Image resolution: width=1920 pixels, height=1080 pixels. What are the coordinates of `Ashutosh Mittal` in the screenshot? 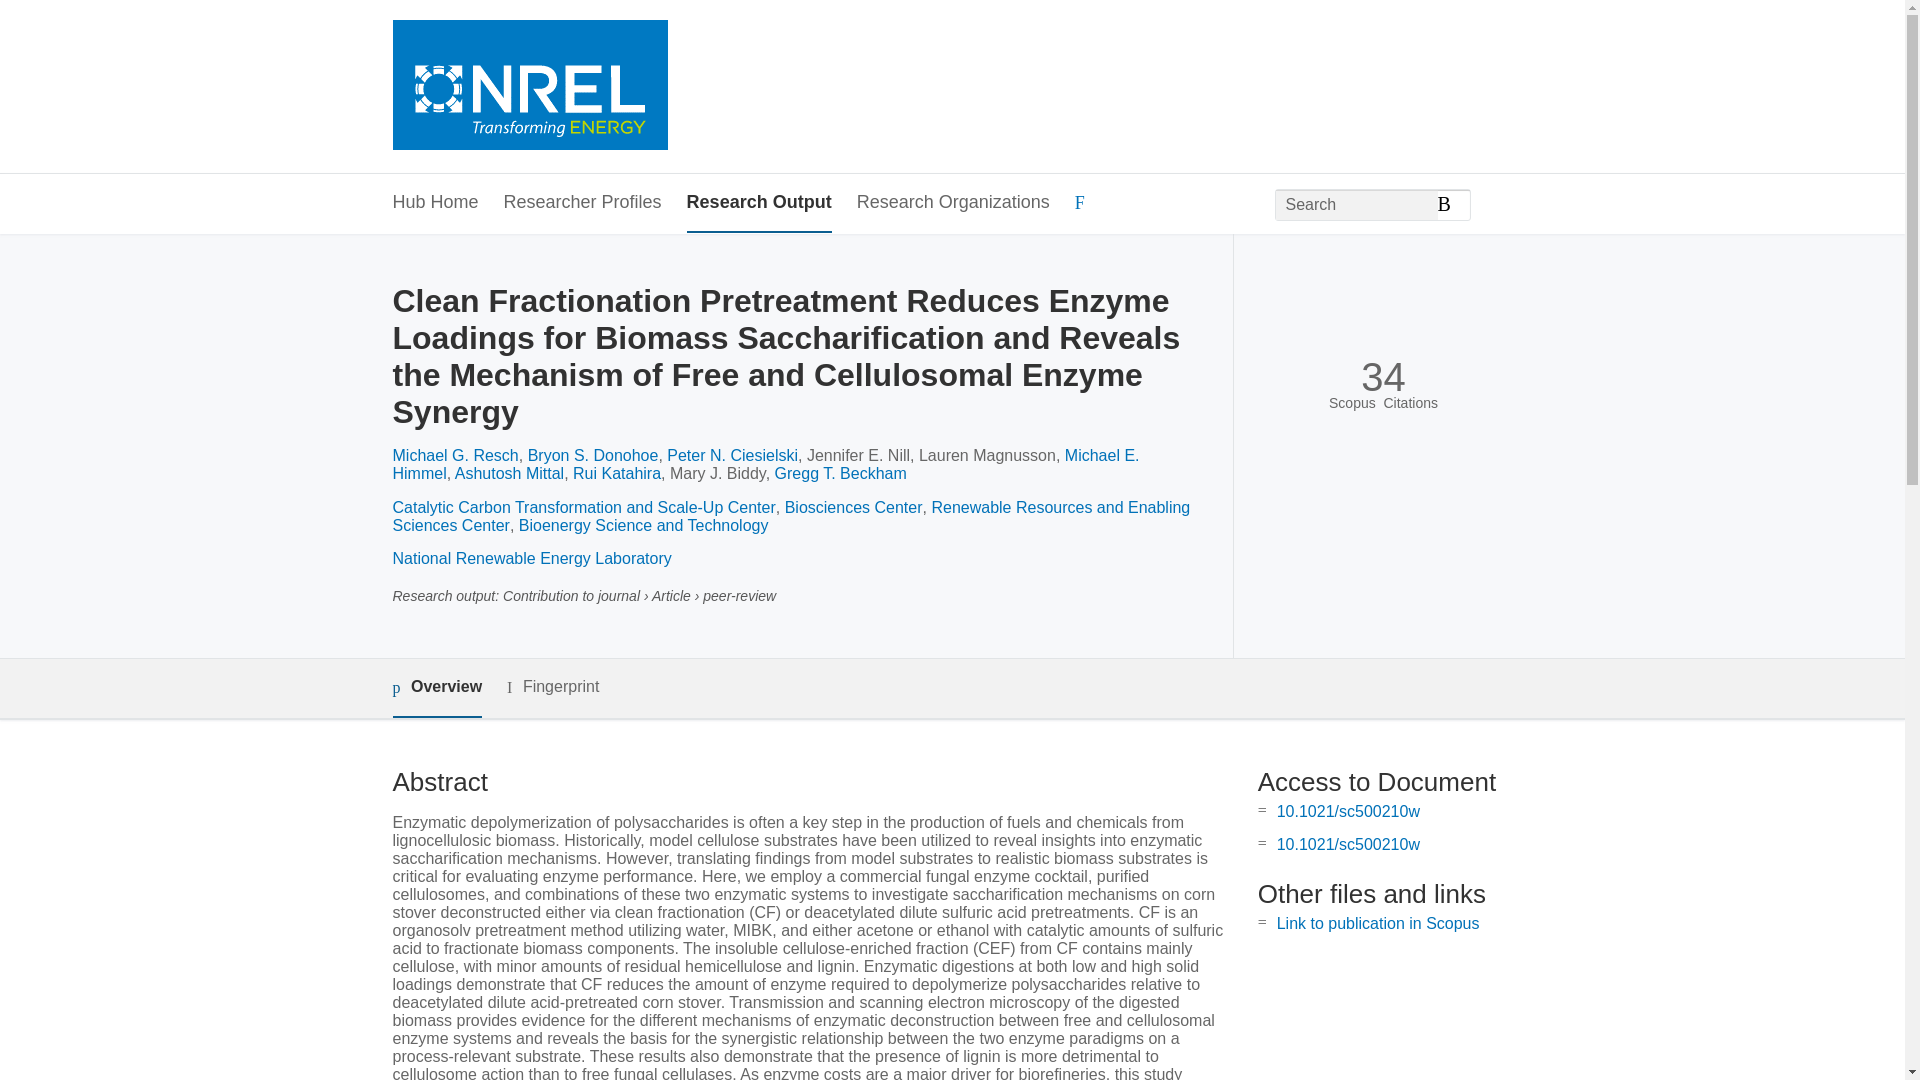 It's located at (510, 473).